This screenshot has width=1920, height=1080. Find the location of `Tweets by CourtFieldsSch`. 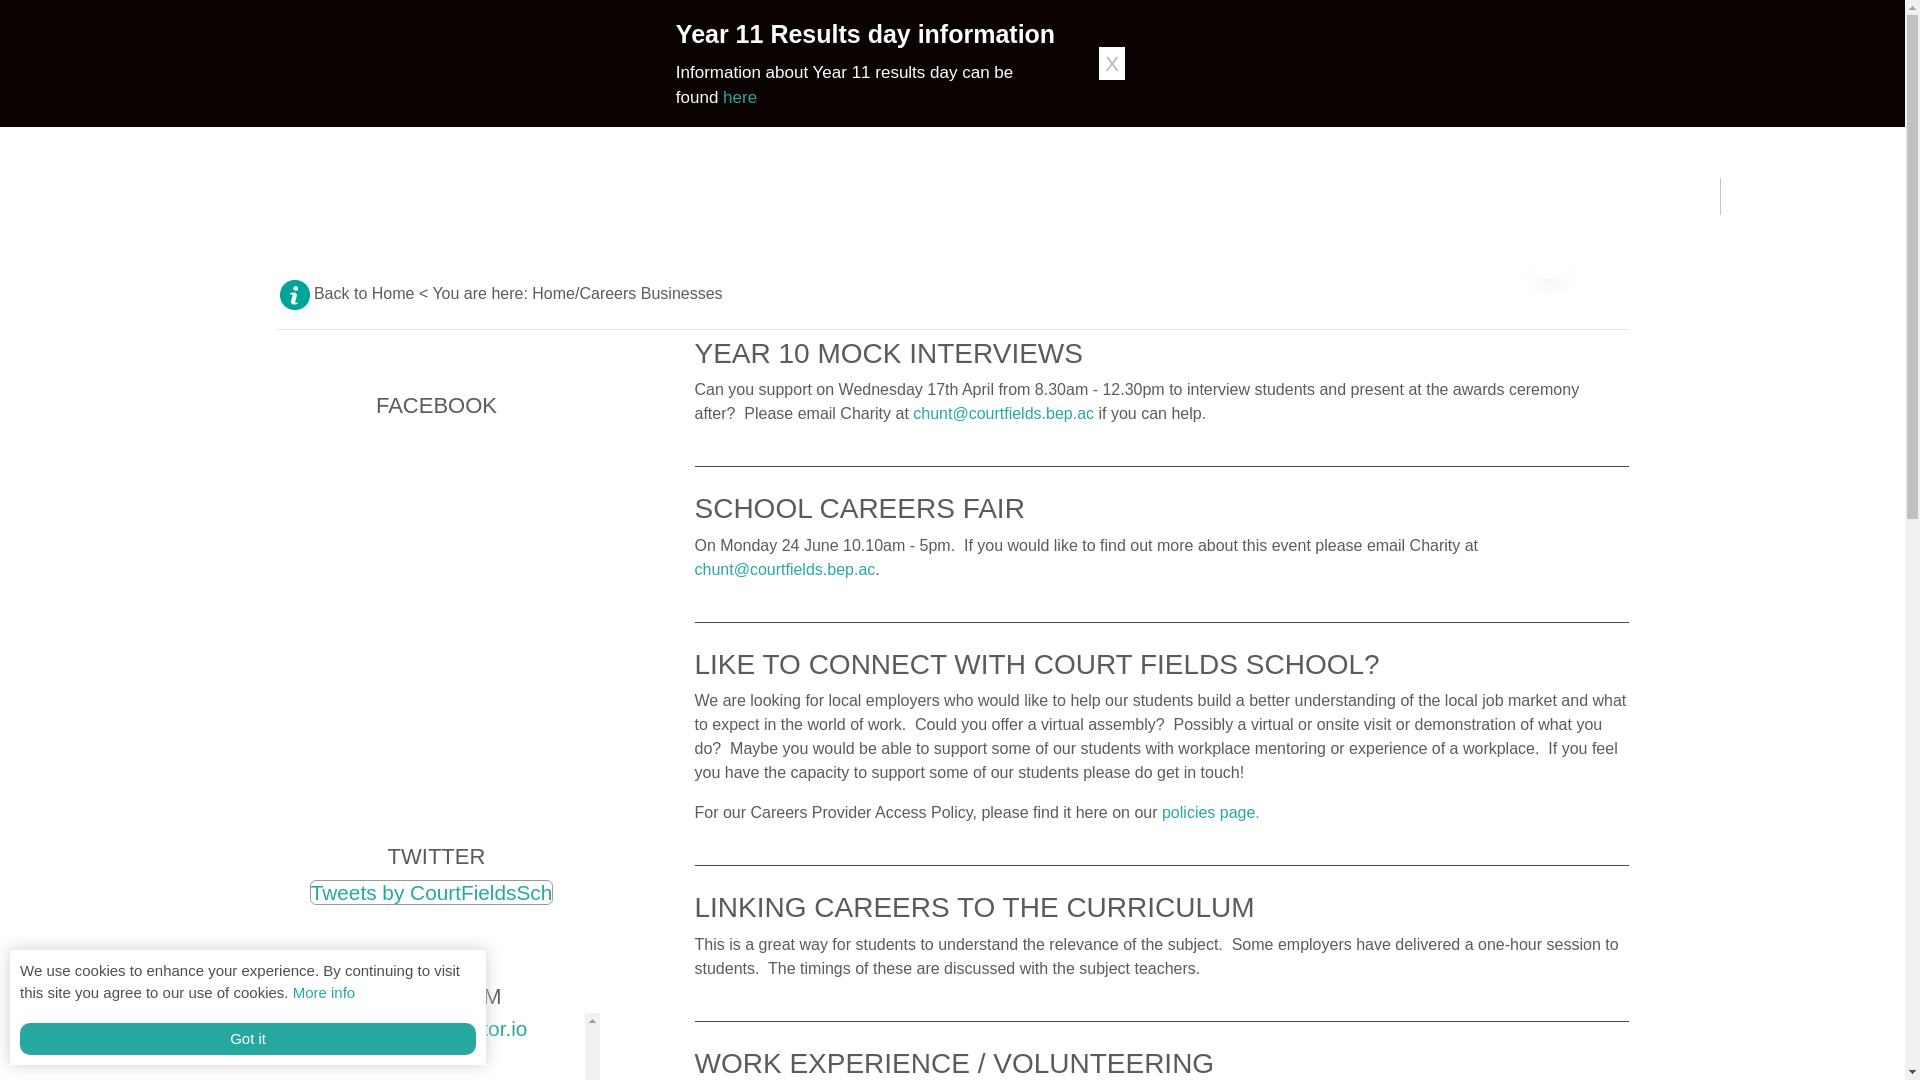

Tweets by CourtFieldsSch is located at coordinates (432, 892).